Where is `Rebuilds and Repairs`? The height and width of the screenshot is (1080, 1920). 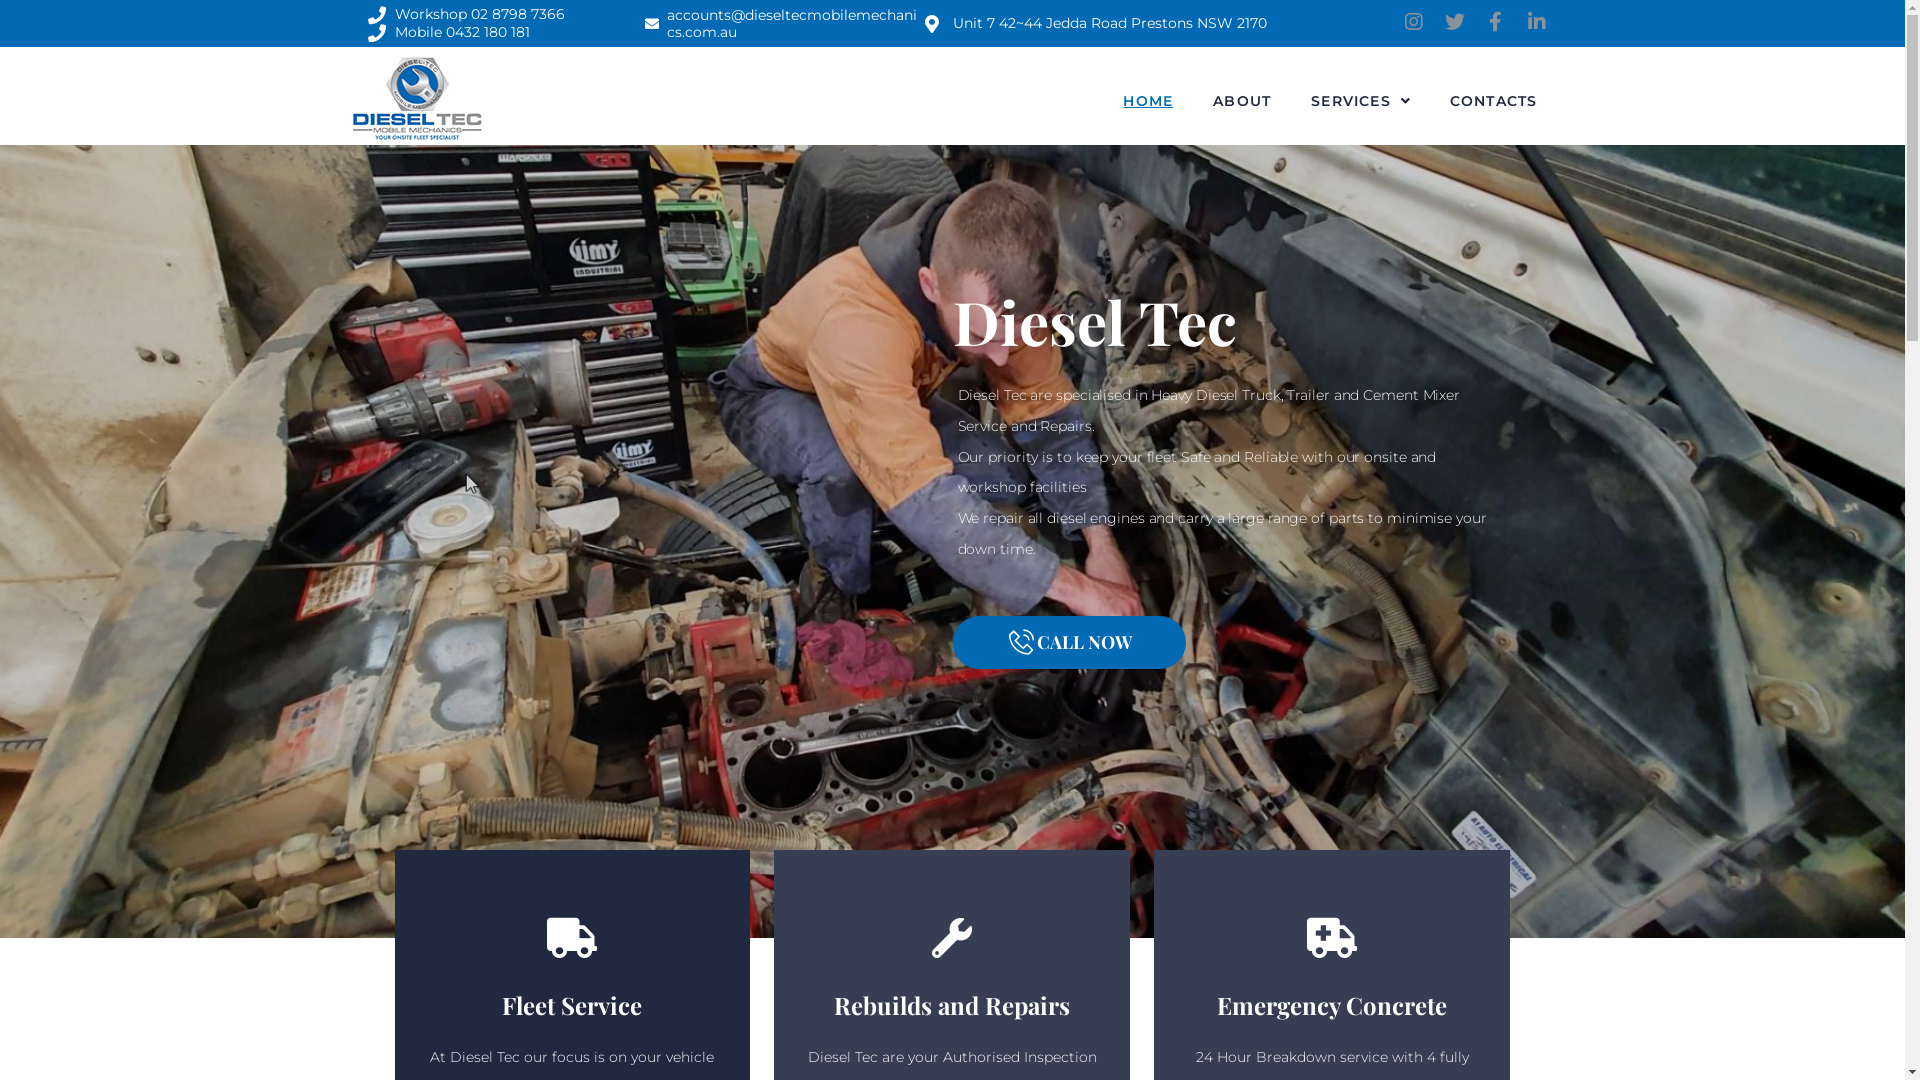 Rebuilds and Repairs is located at coordinates (952, 1005).